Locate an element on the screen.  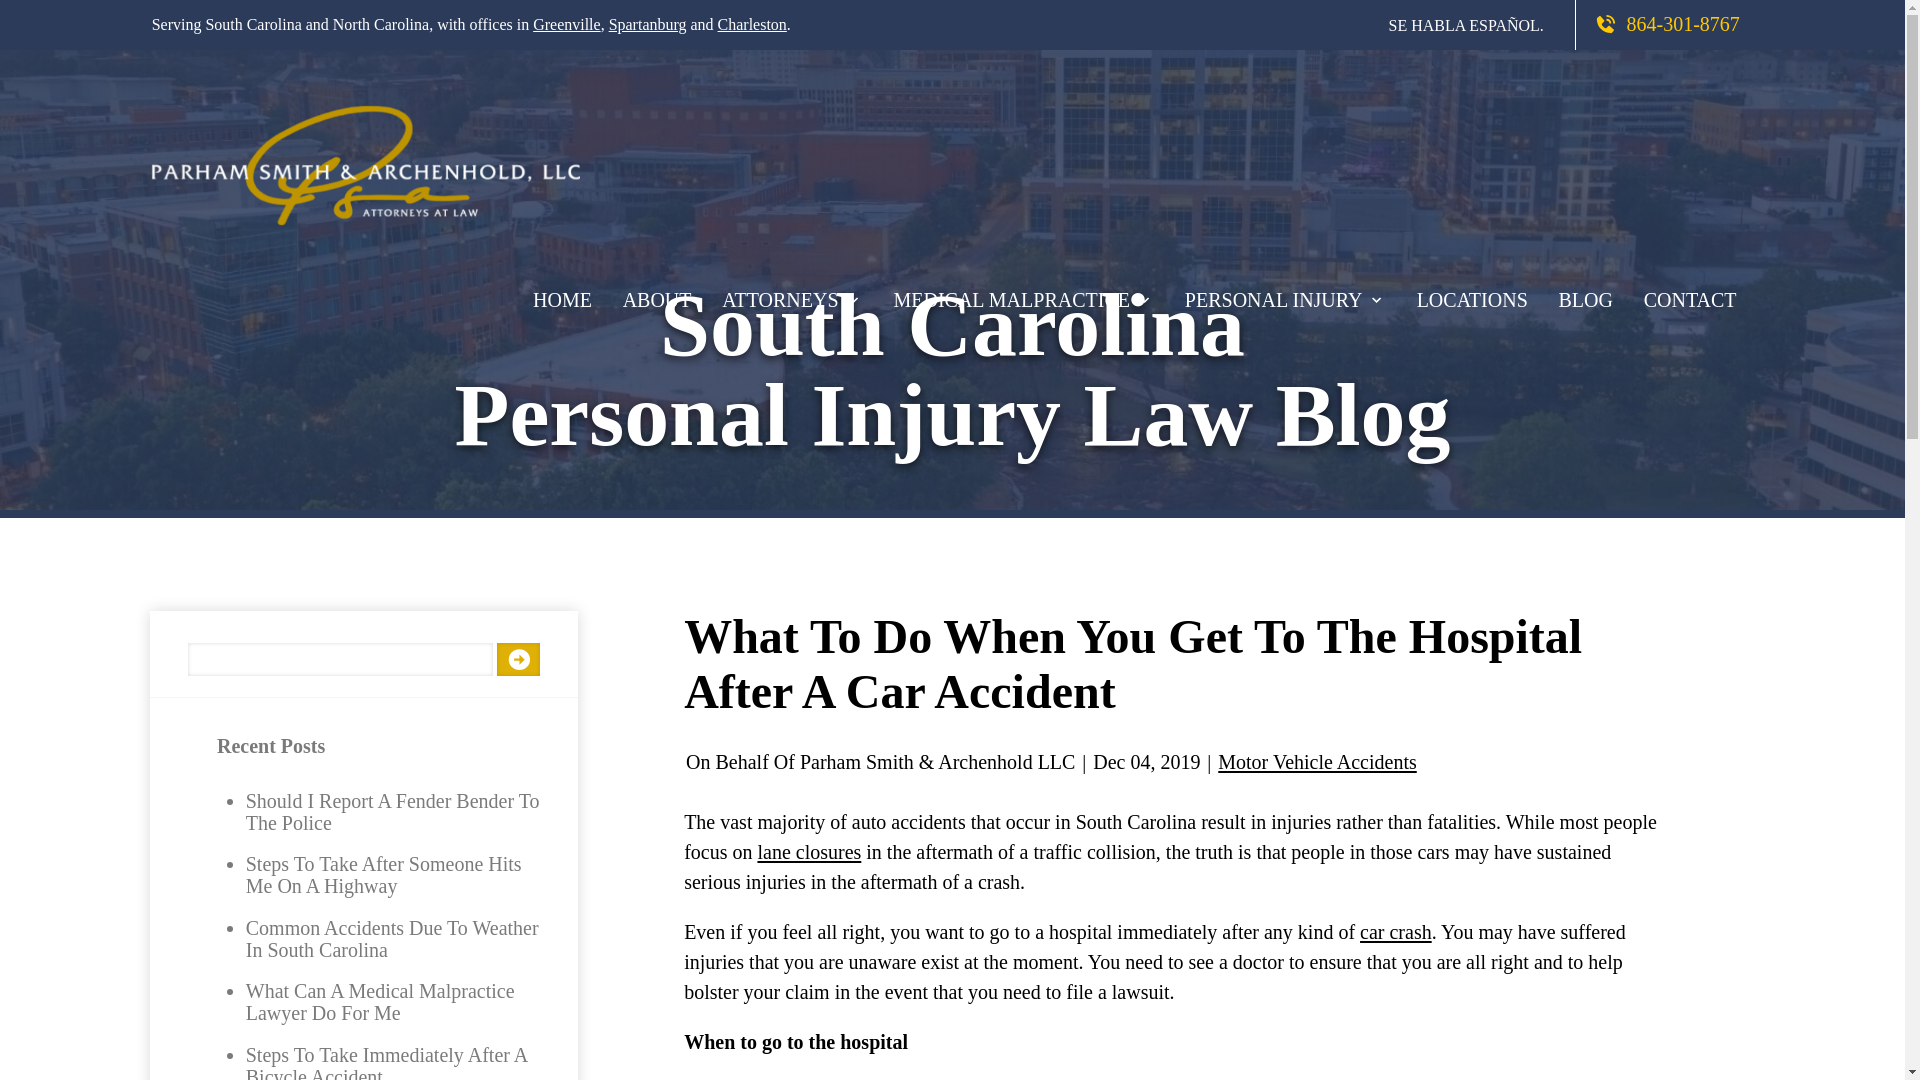
PERSONAL INJURY is located at coordinates (1285, 296).